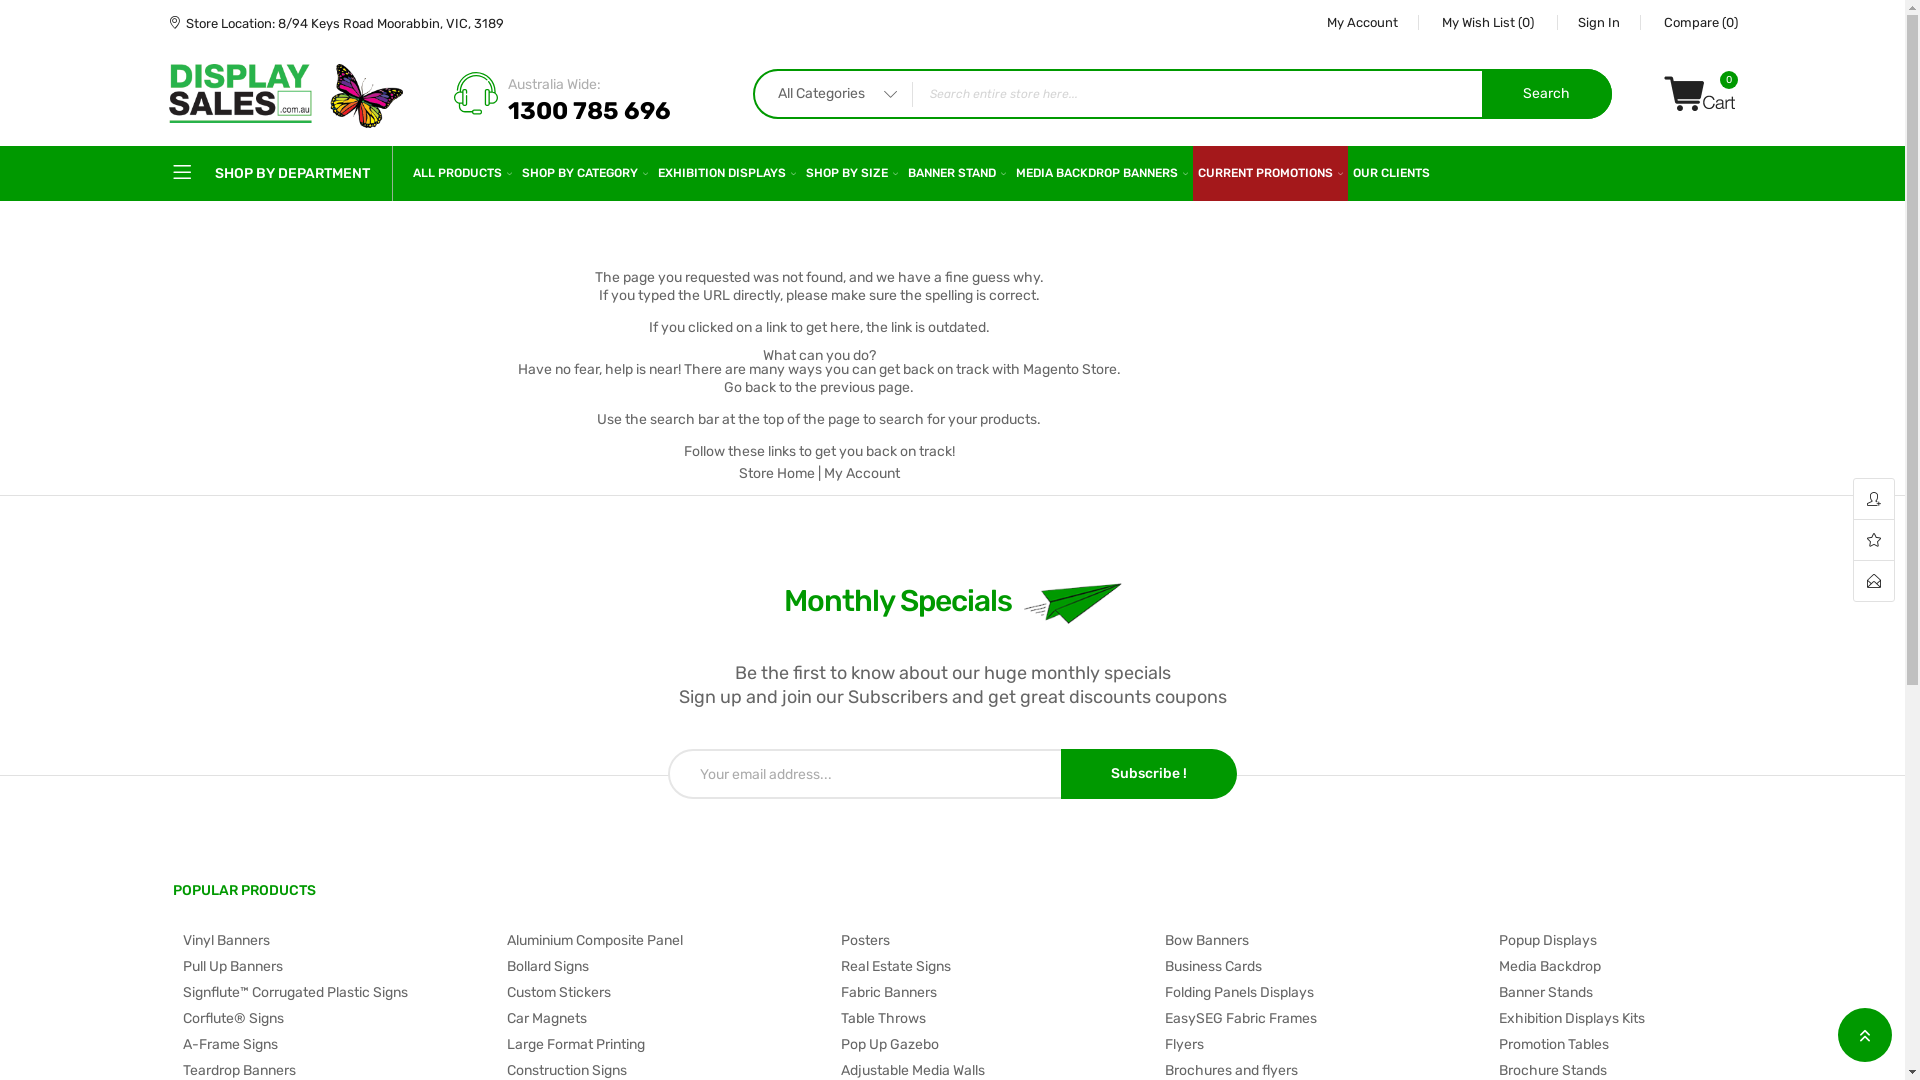  Describe the element at coordinates (988, 1045) in the screenshot. I see `Pop Up Gazebo` at that location.